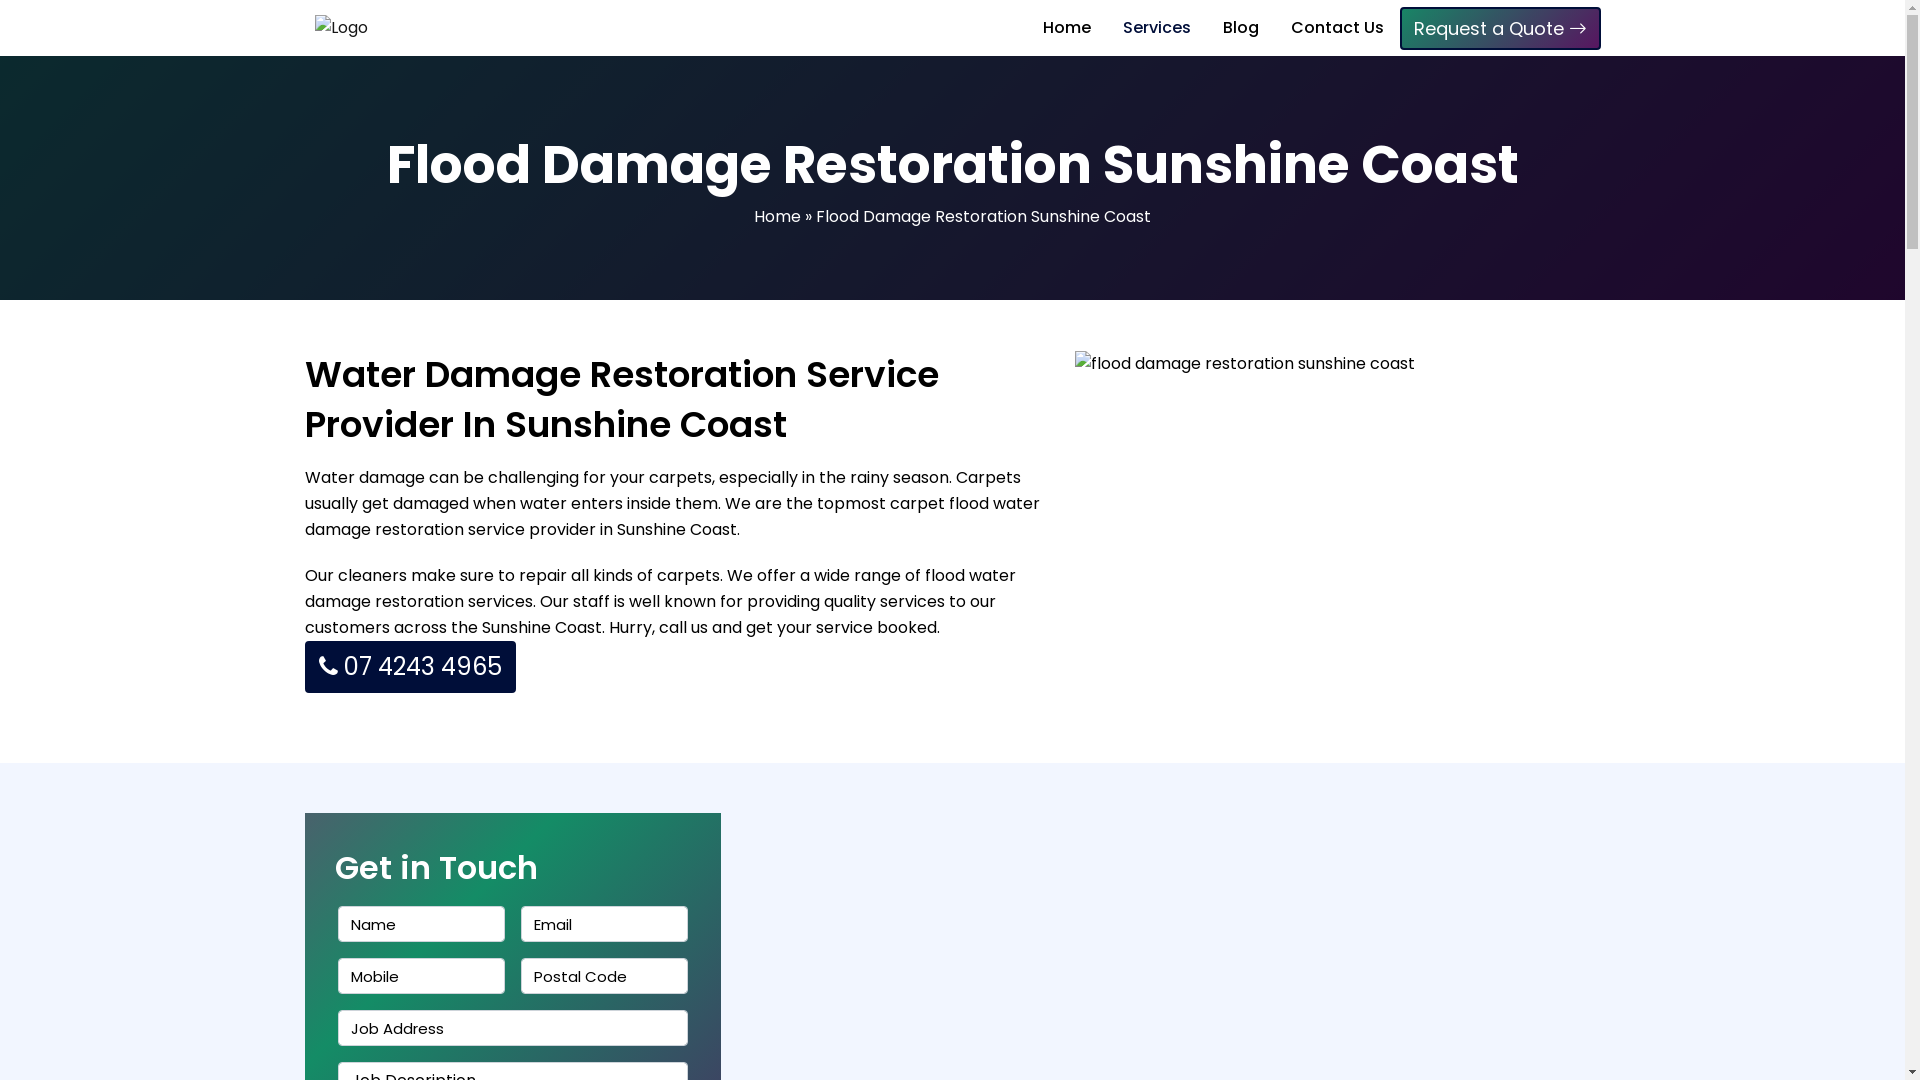  What do you see at coordinates (410, 667) in the screenshot?
I see `07 4243 4965` at bounding box center [410, 667].